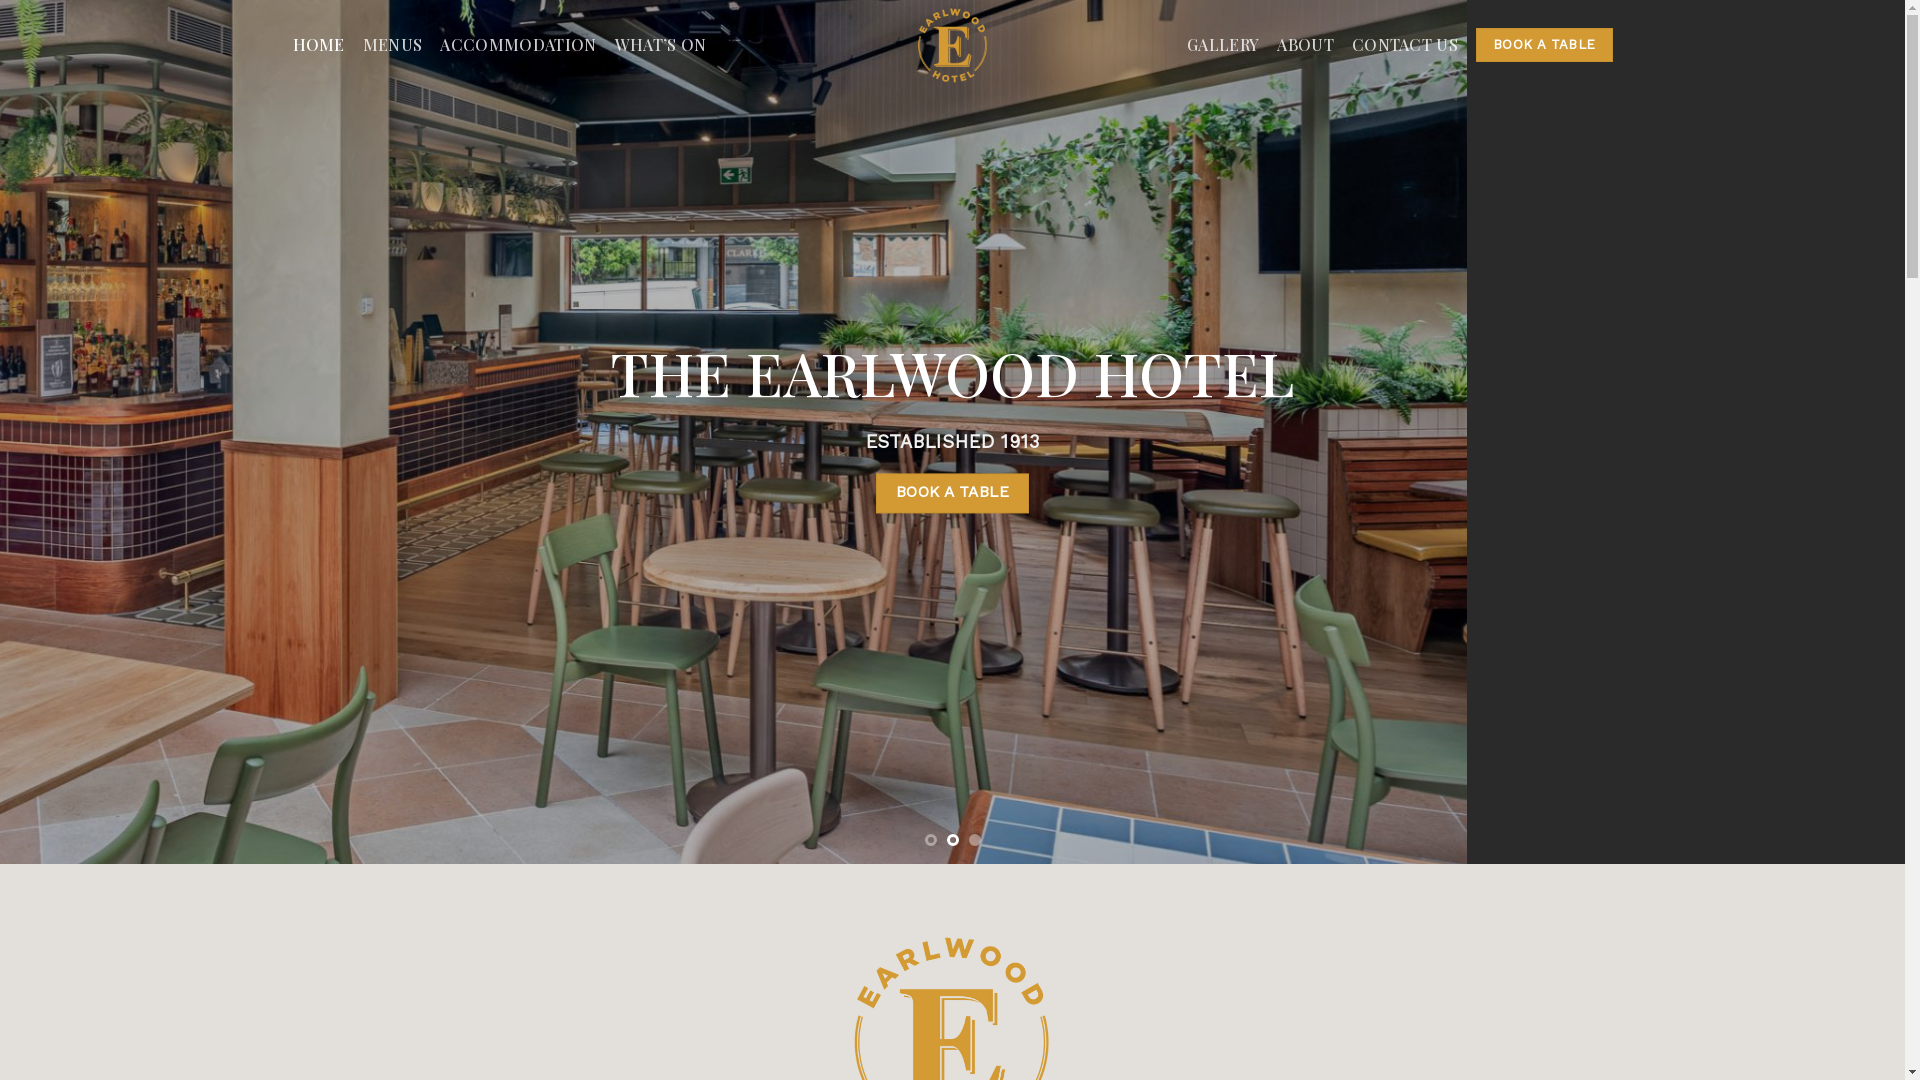 Image resolution: width=1920 pixels, height=1080 pixels. Describe the element at coordinates (1223, 45) in the screenshot. I see `GALLERY` at that location.